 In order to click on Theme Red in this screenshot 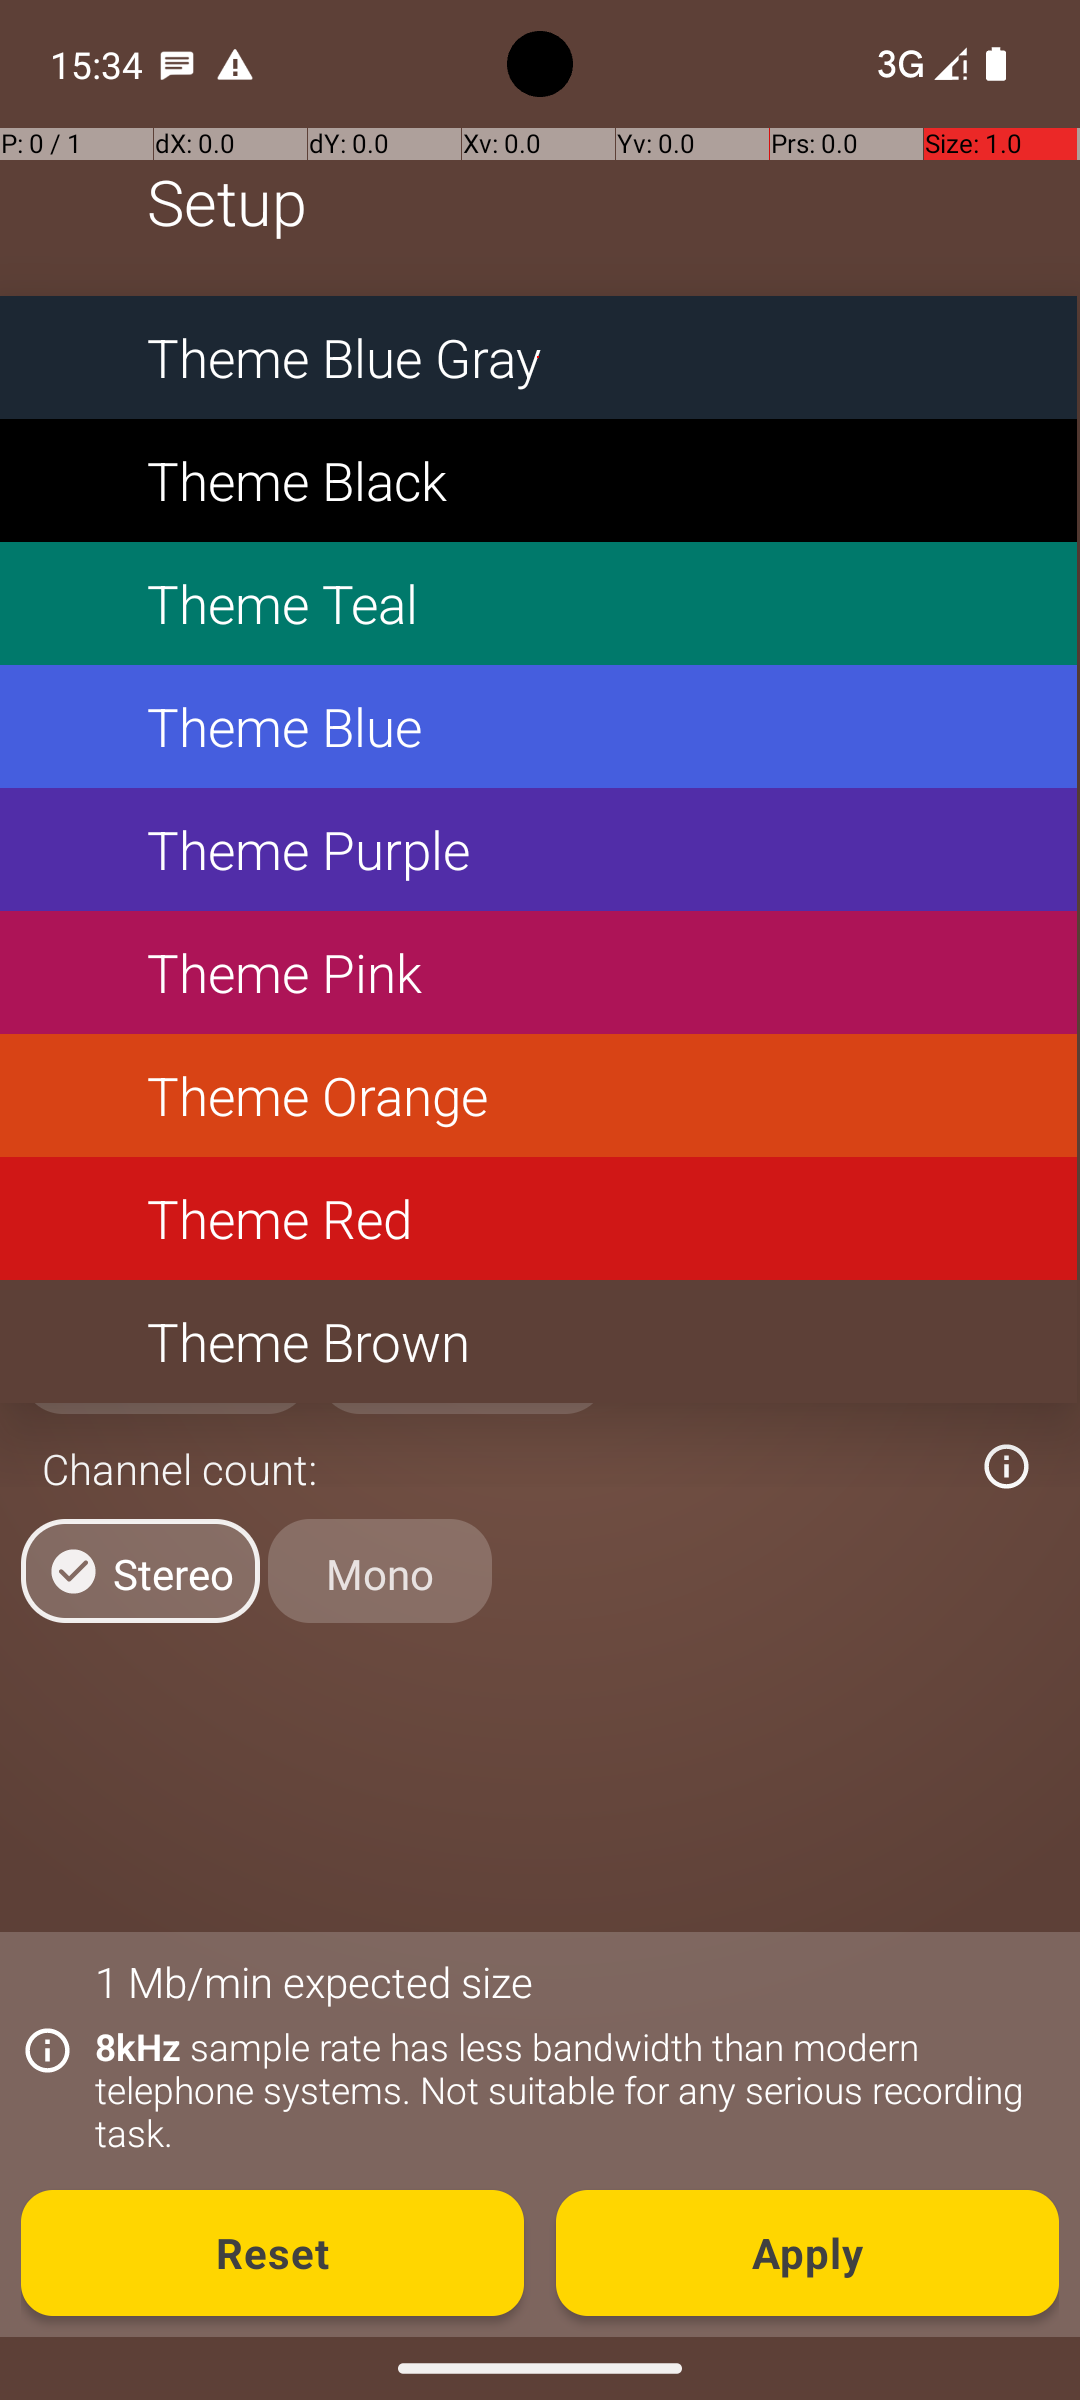, I will do `click(538, 1218)`.